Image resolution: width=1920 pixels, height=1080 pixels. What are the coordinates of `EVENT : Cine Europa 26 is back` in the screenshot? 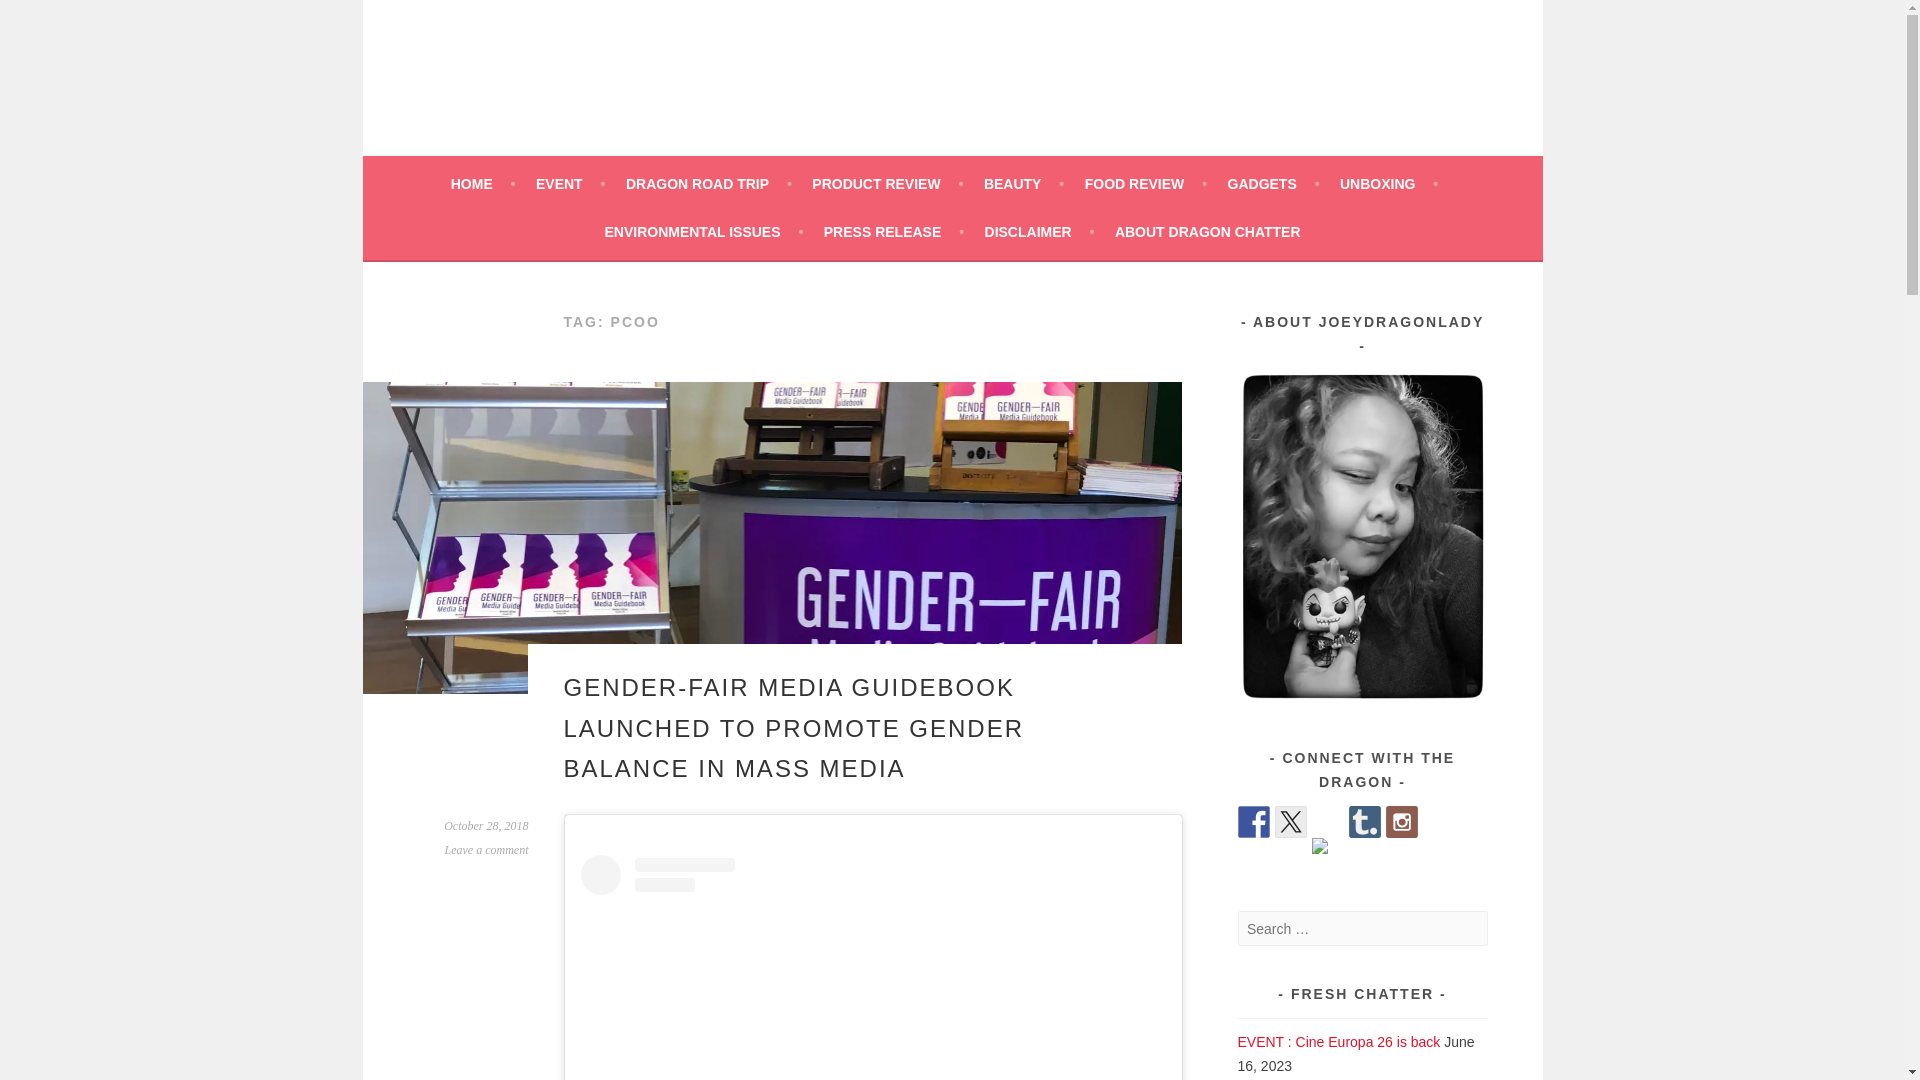 It's located at (1340, 1041).